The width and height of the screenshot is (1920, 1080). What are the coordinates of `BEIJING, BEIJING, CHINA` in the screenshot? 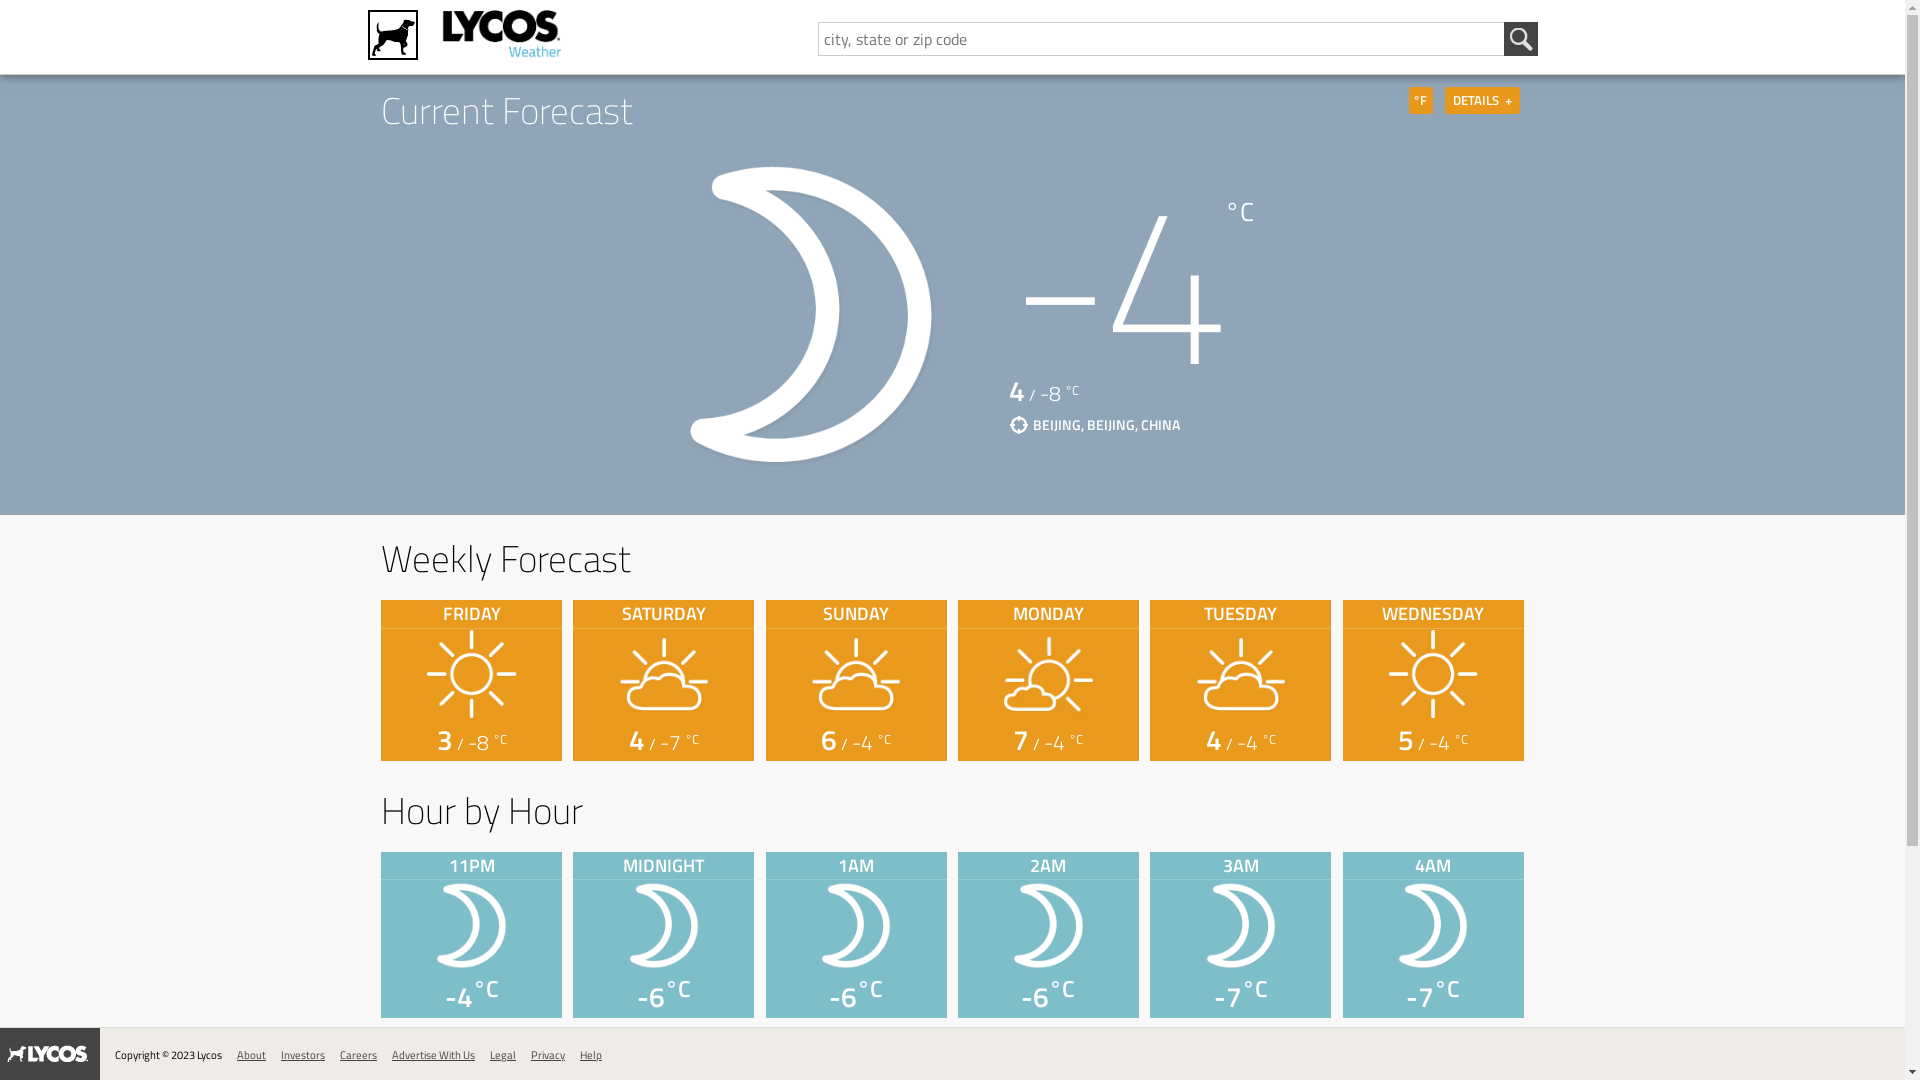 It's located at (1094, 425).